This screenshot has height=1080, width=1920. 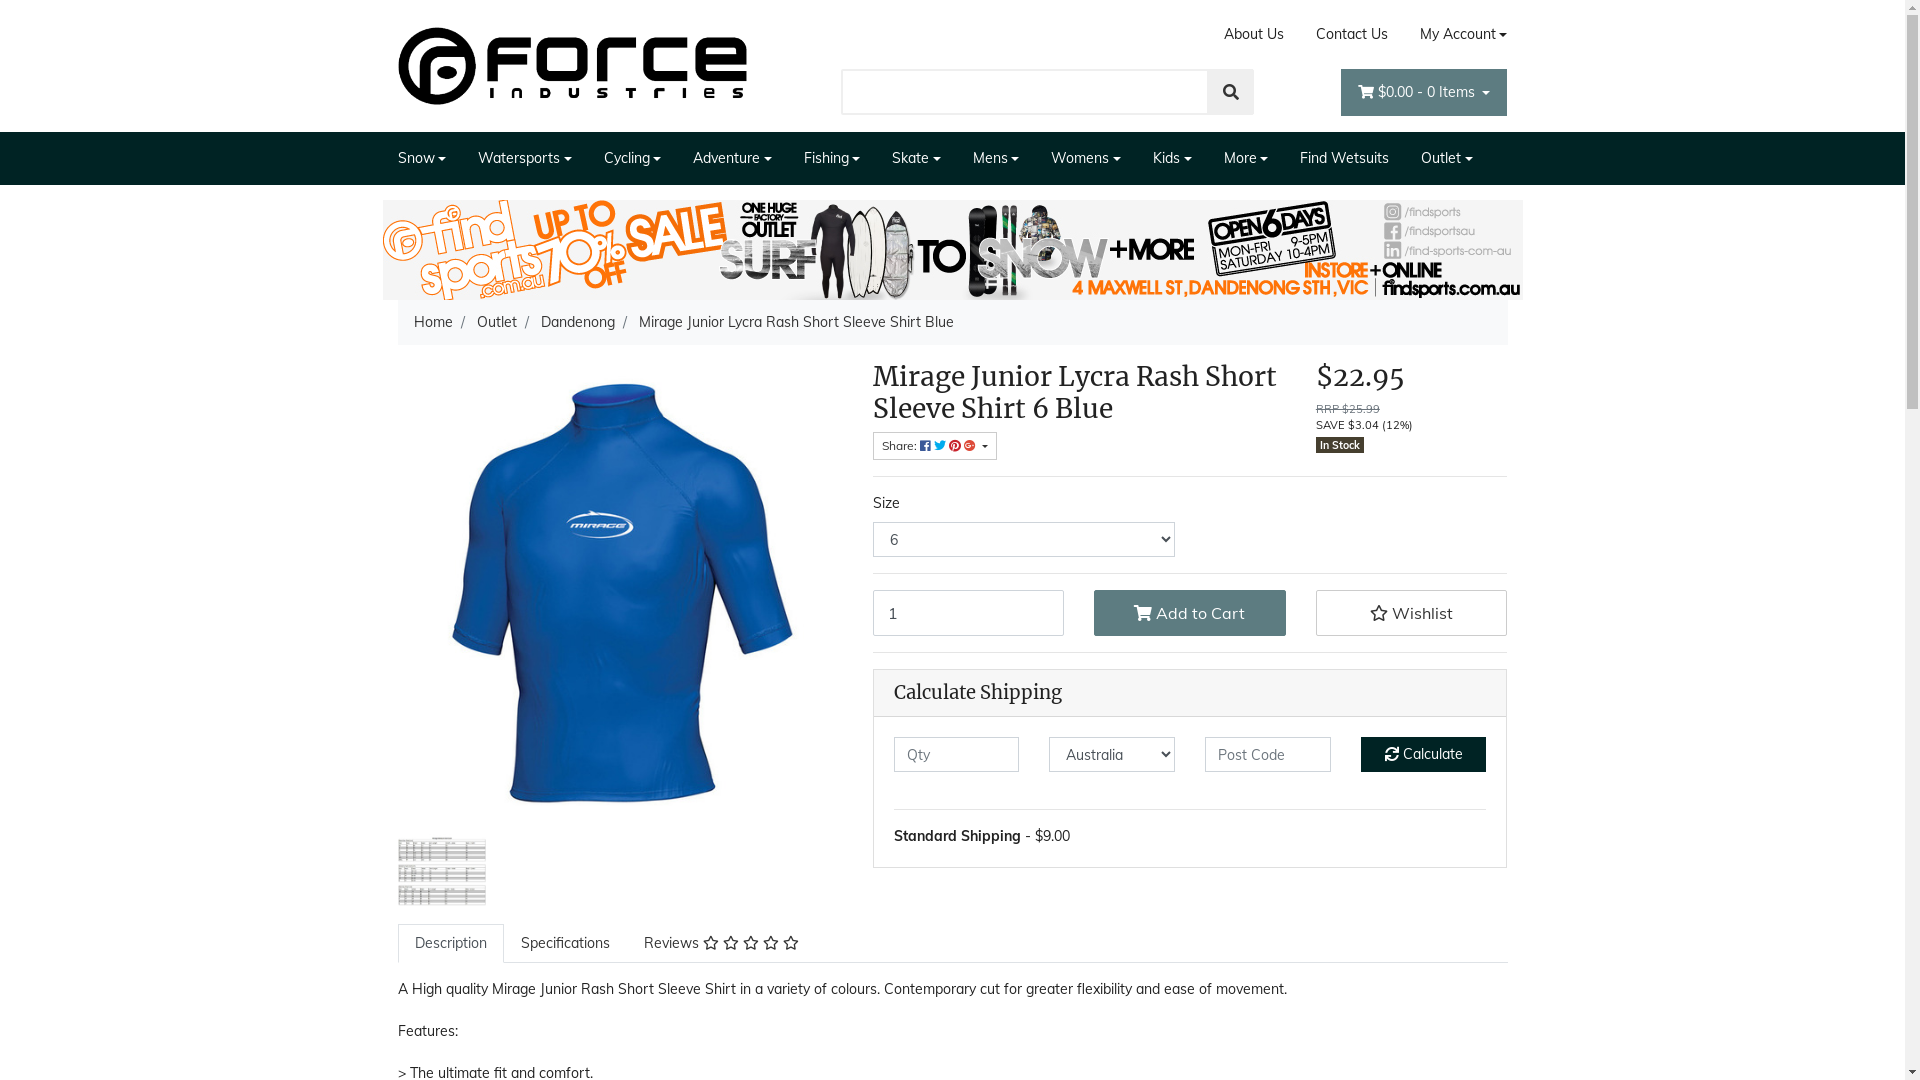 What do you see at coordinates (1456, 34) in the screenshot?
I see `My Account` at bounding box center [1456, 34].